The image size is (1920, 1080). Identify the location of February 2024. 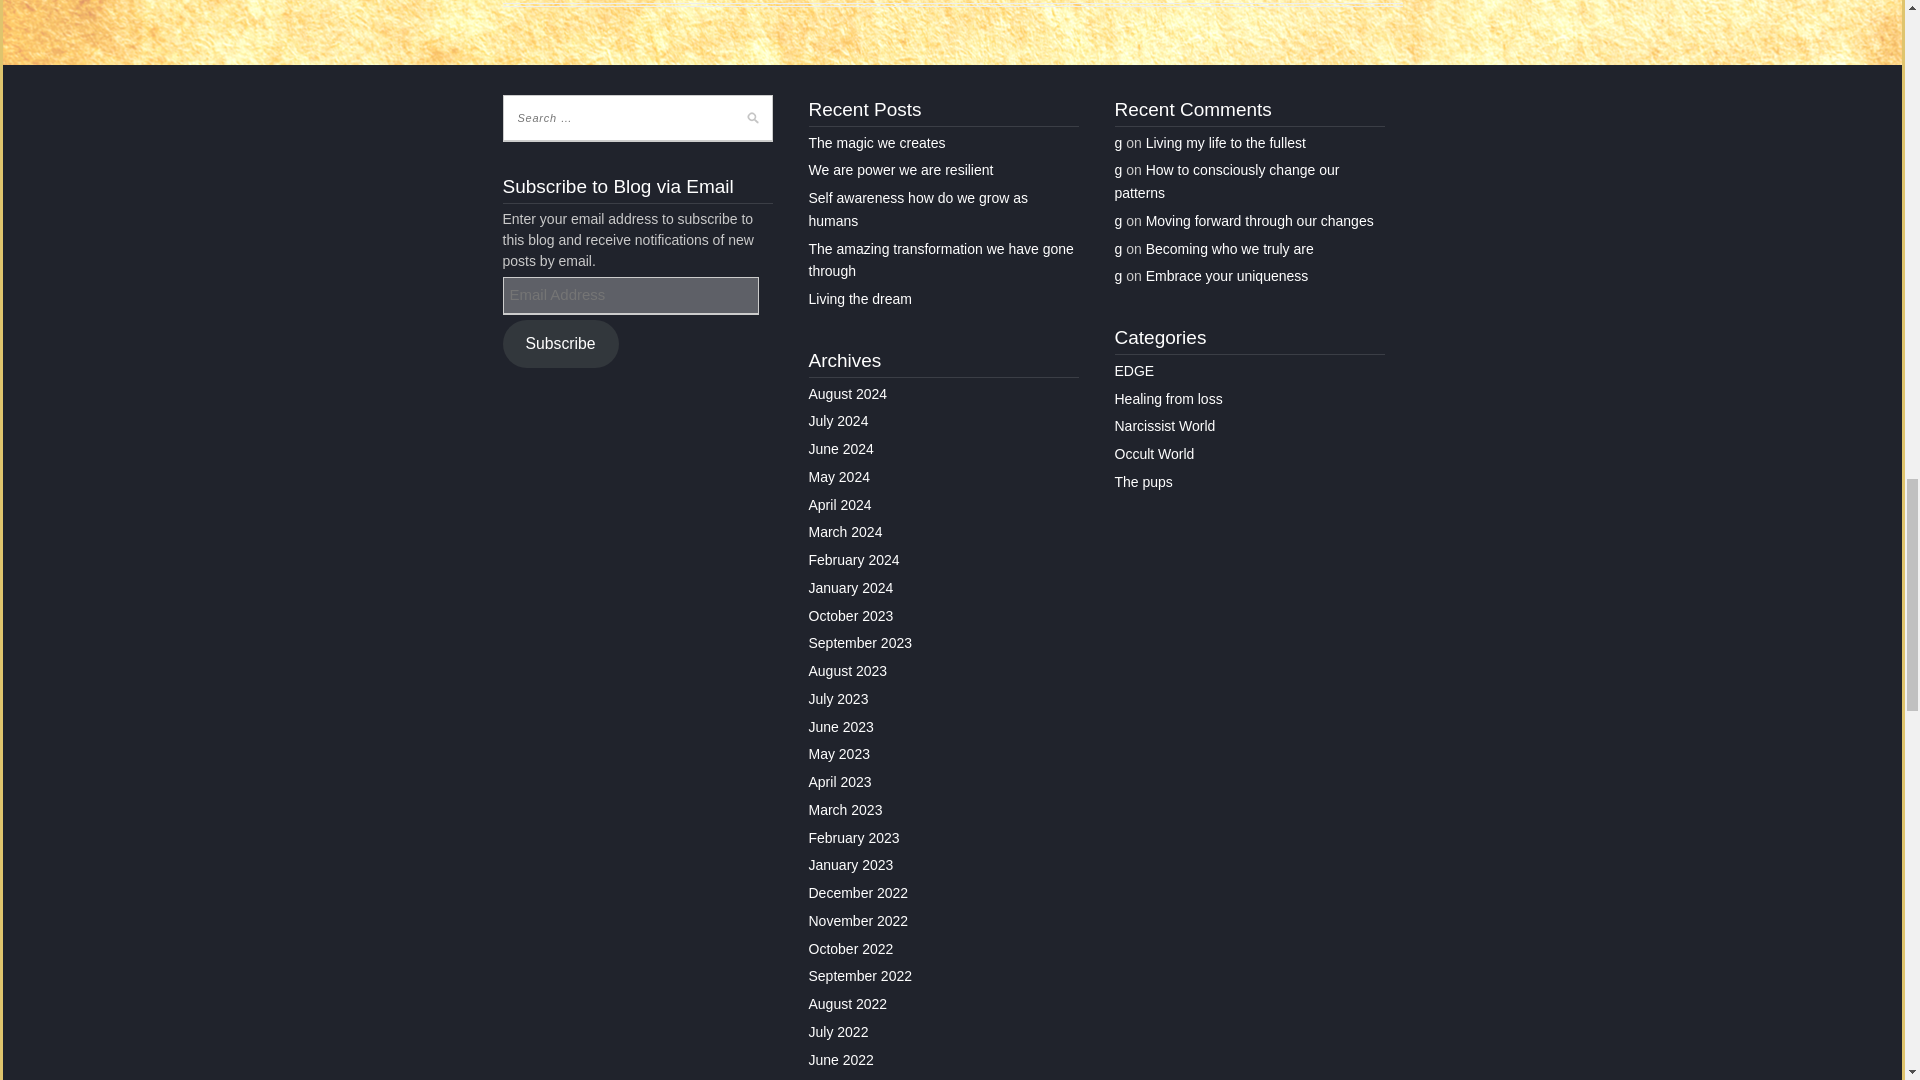
(853, 560).